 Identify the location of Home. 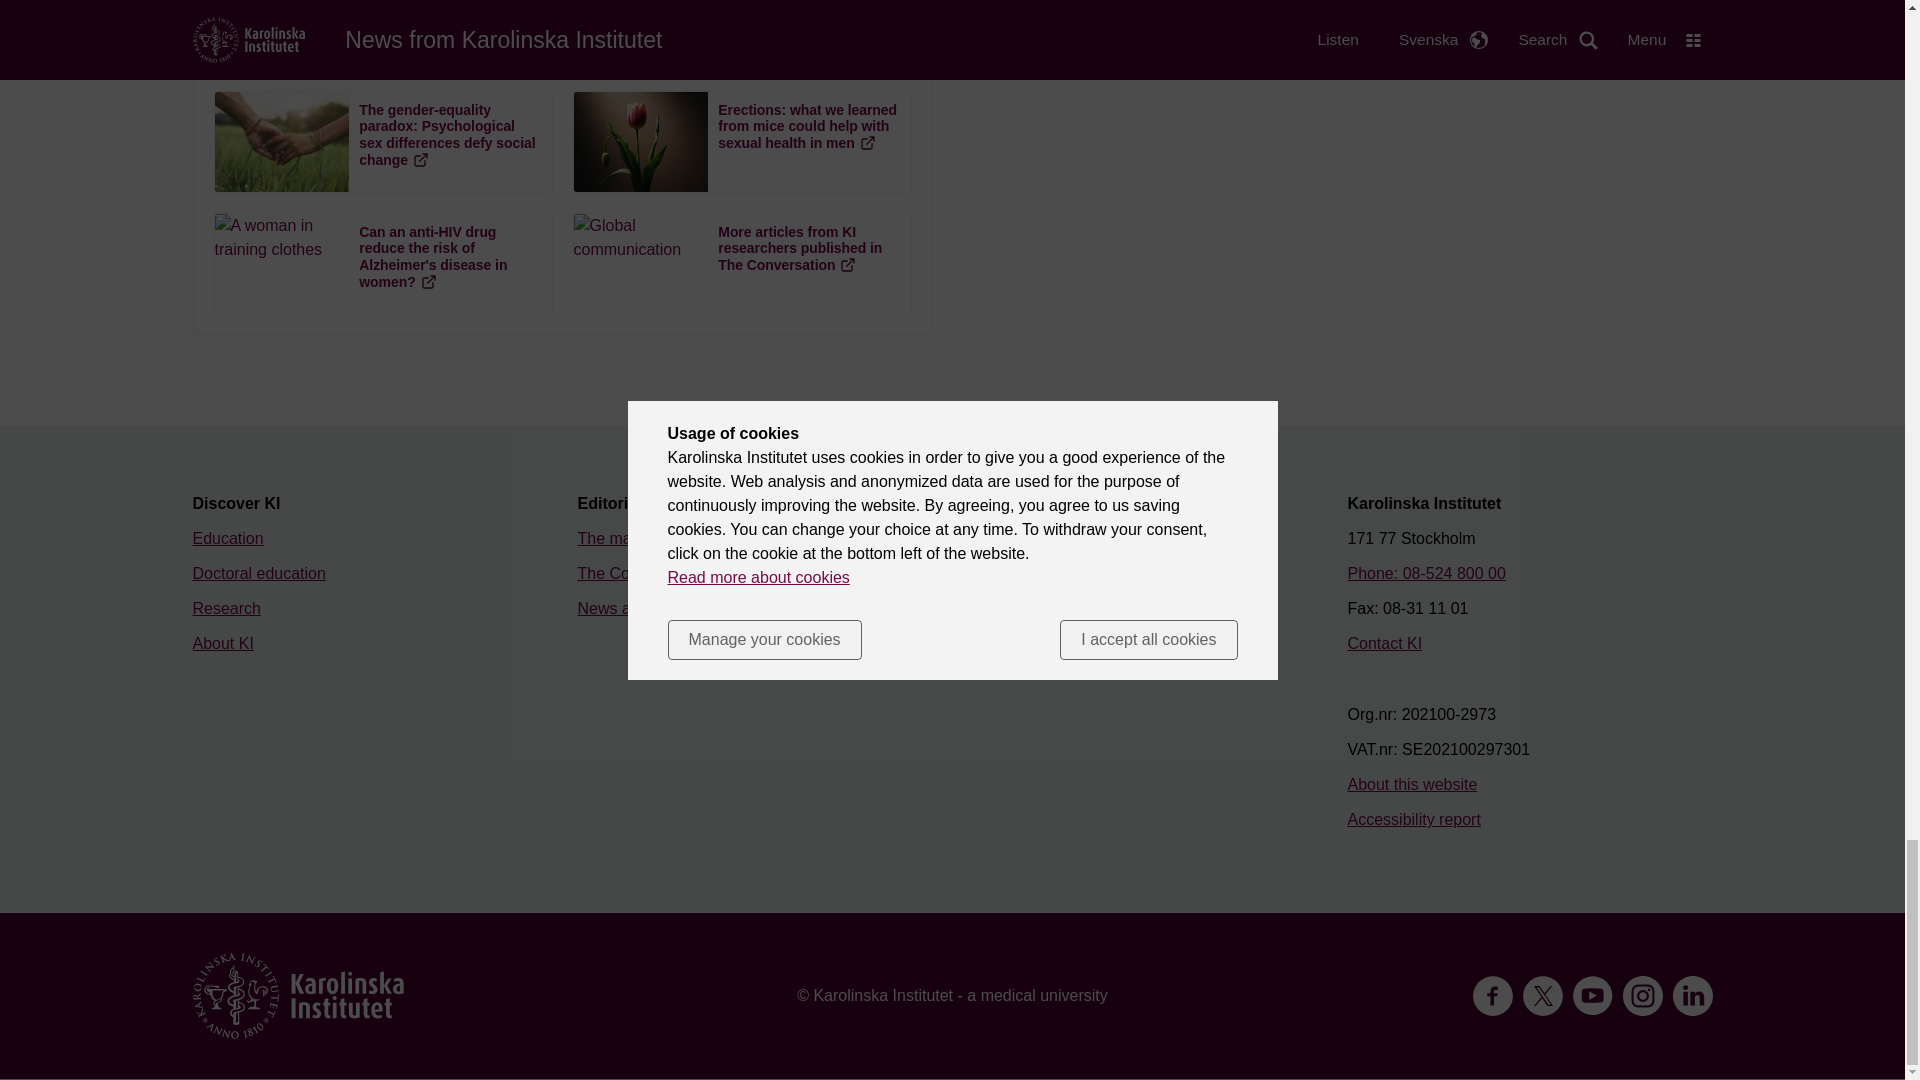
(298, 995).